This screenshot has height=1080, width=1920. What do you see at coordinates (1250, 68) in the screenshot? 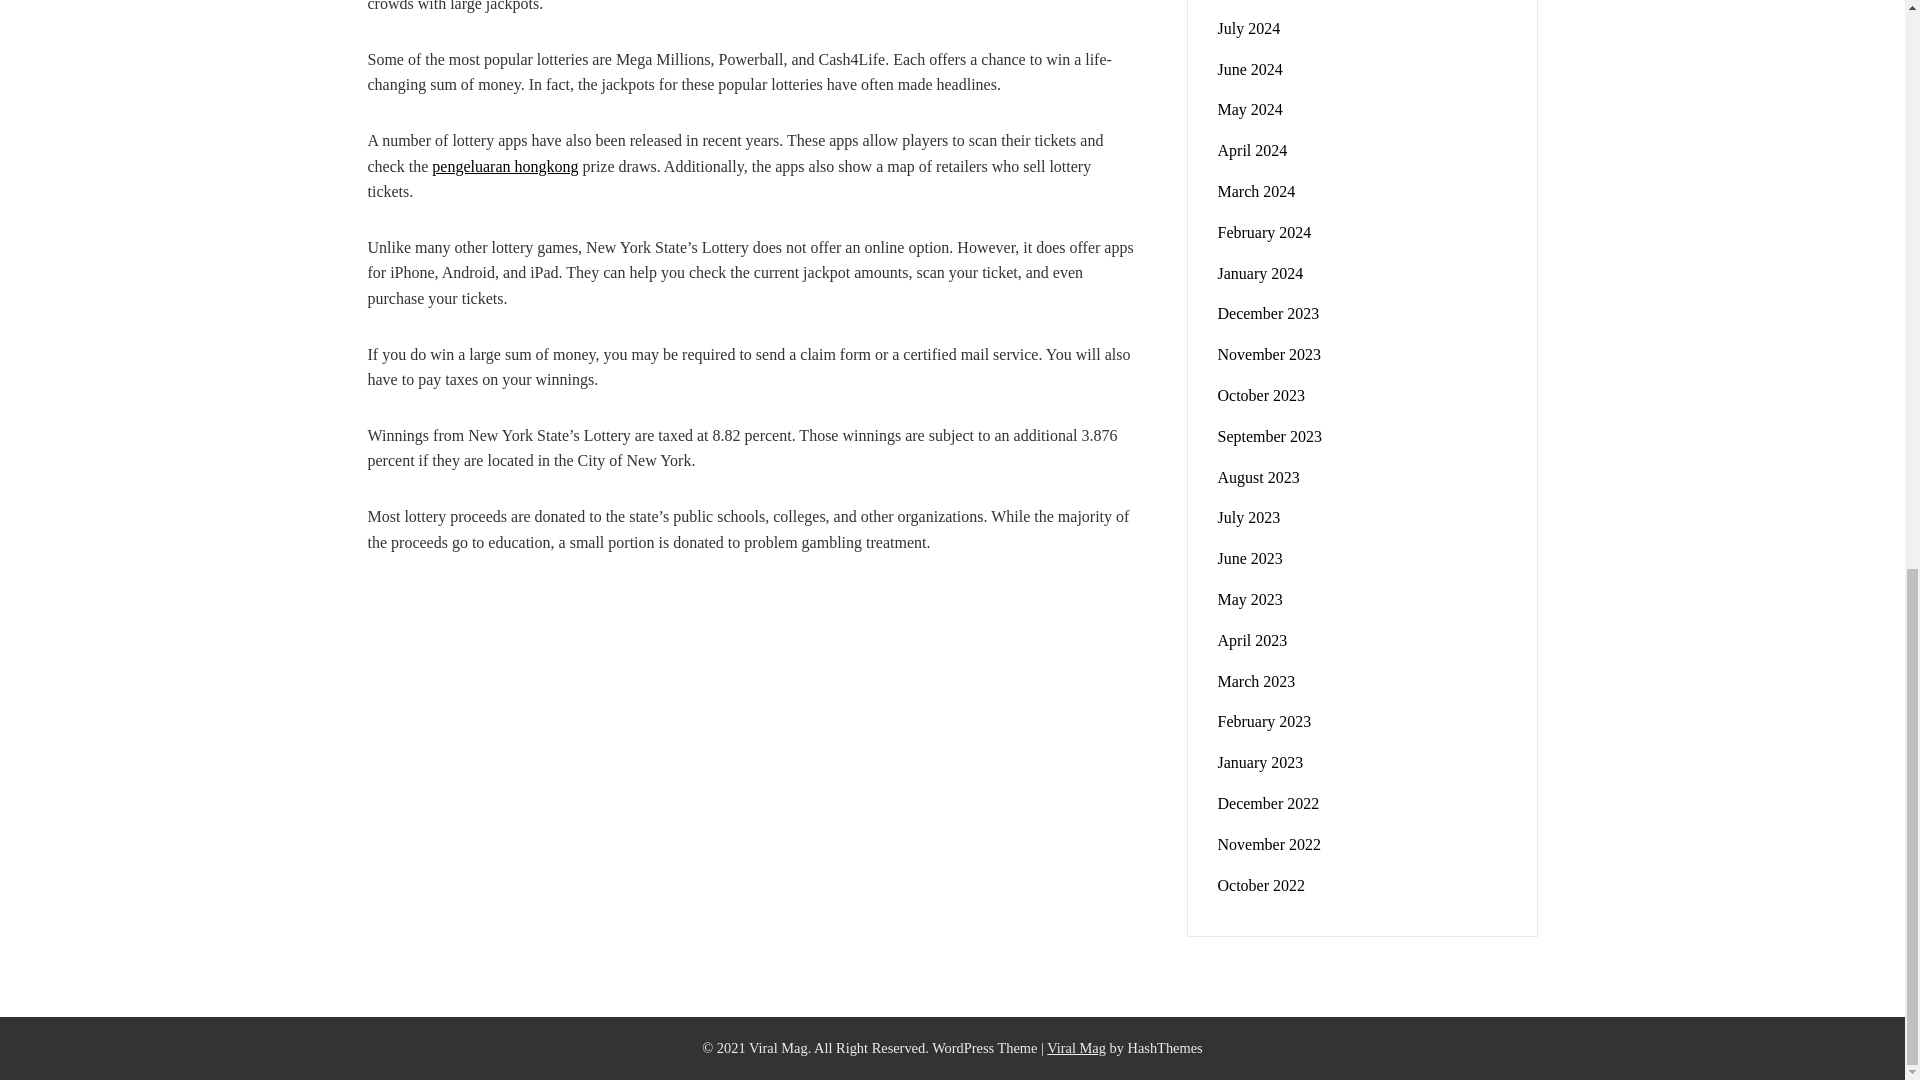
I see `June 2024` at bounding box center [1250, 68].